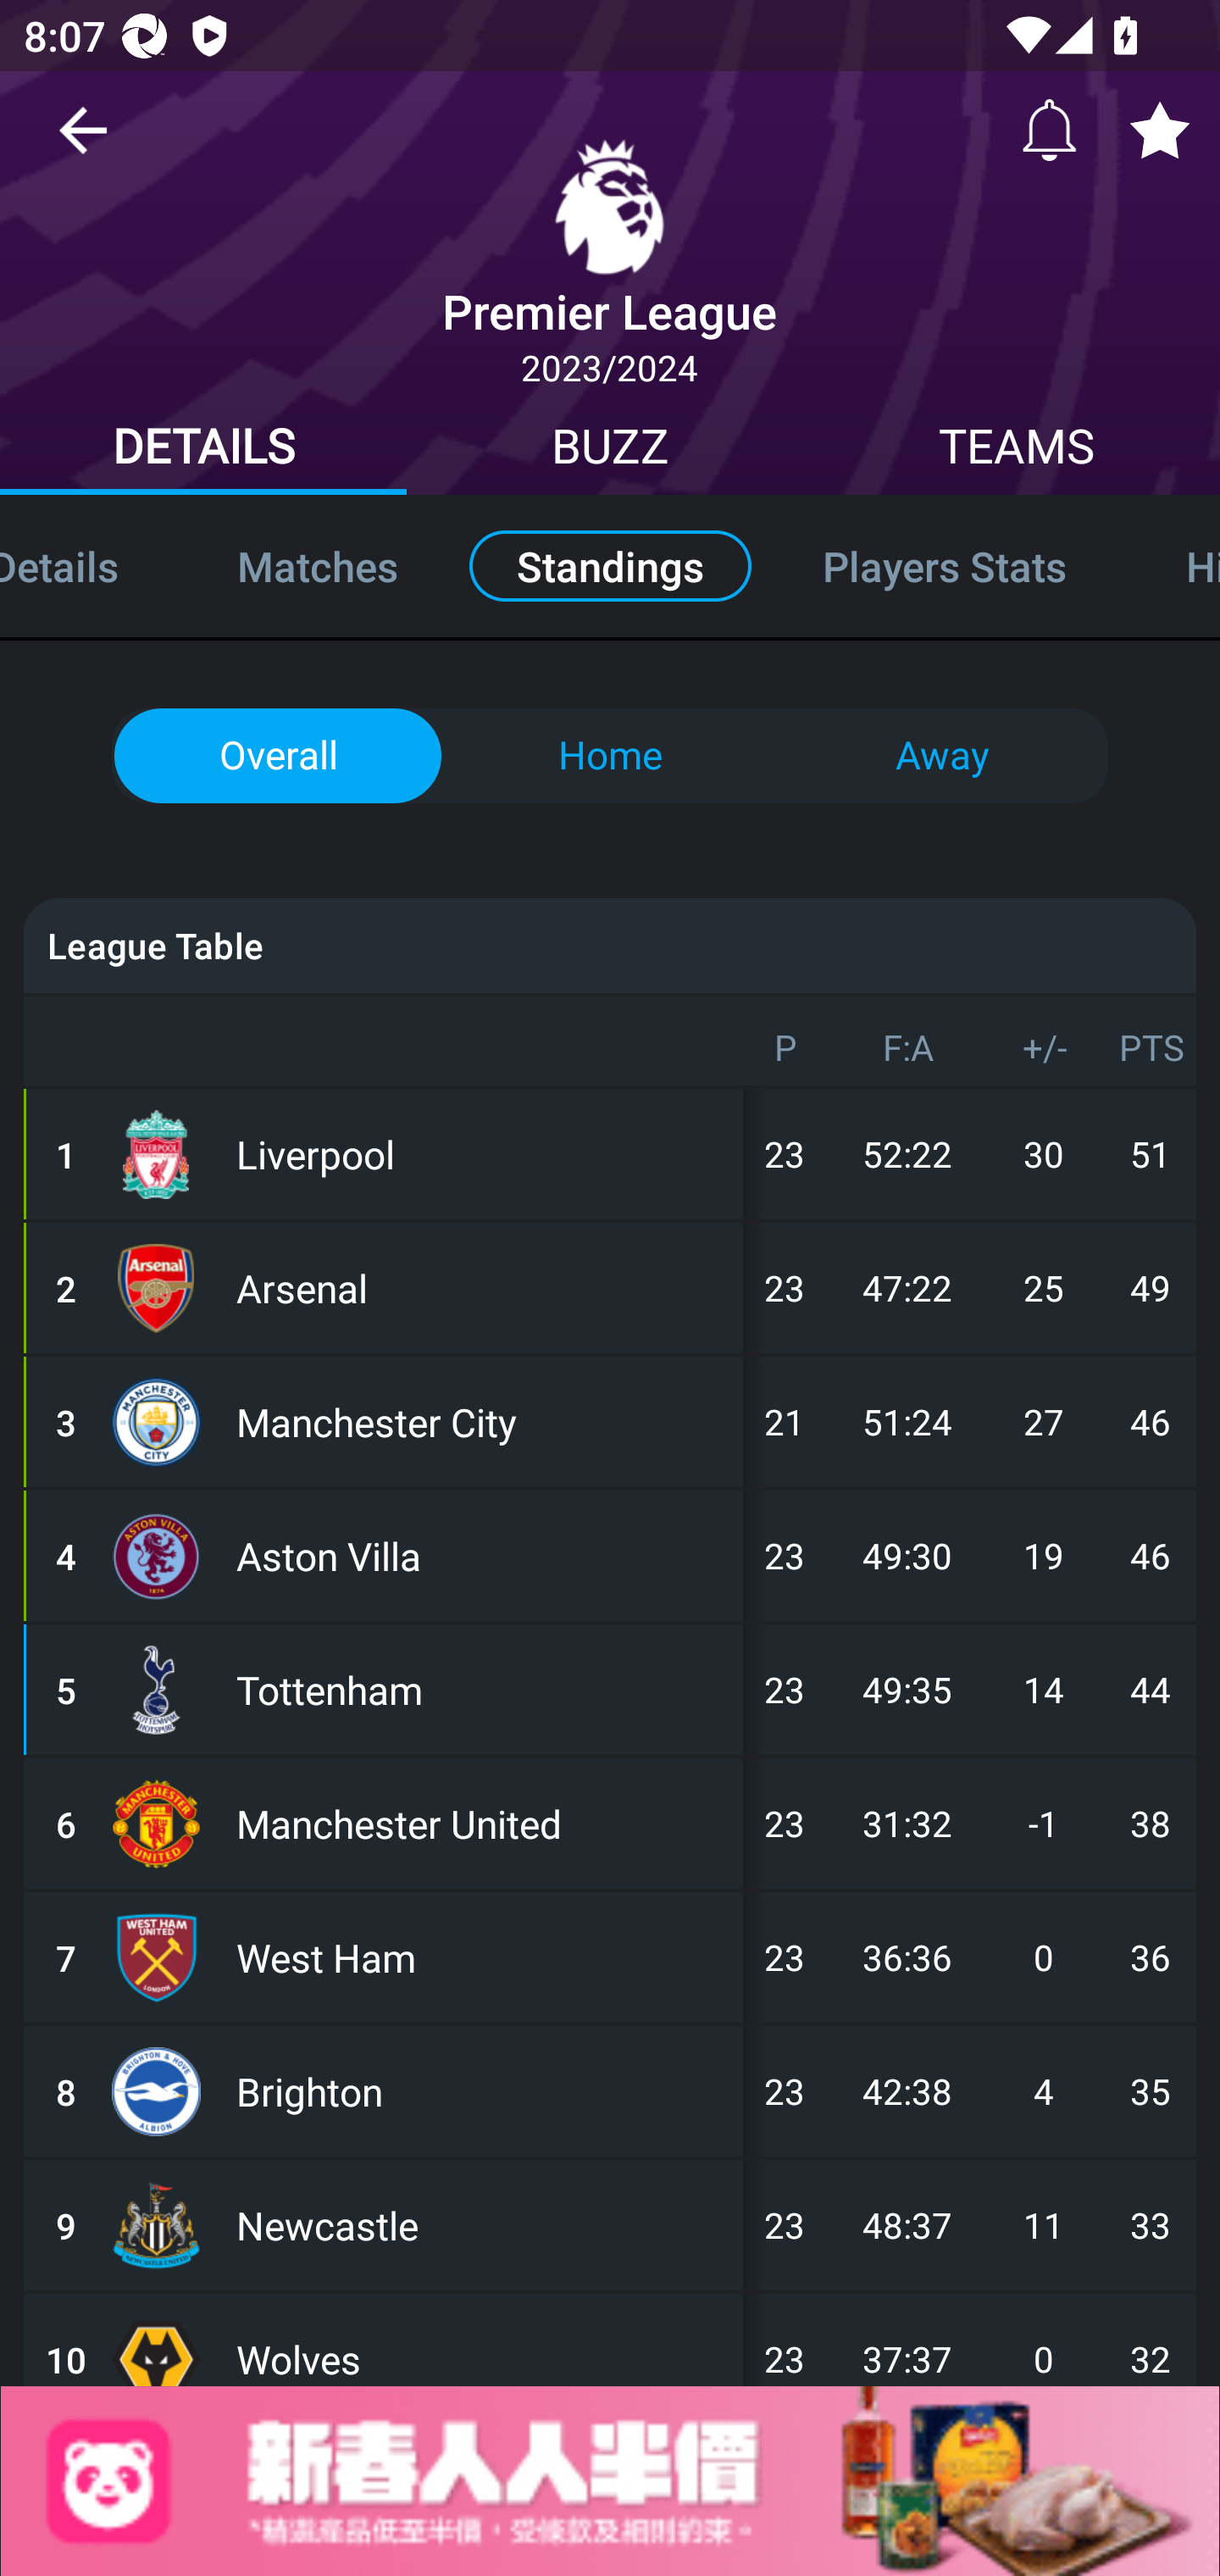  I want to click on Manchester City, so click(483, 1422).